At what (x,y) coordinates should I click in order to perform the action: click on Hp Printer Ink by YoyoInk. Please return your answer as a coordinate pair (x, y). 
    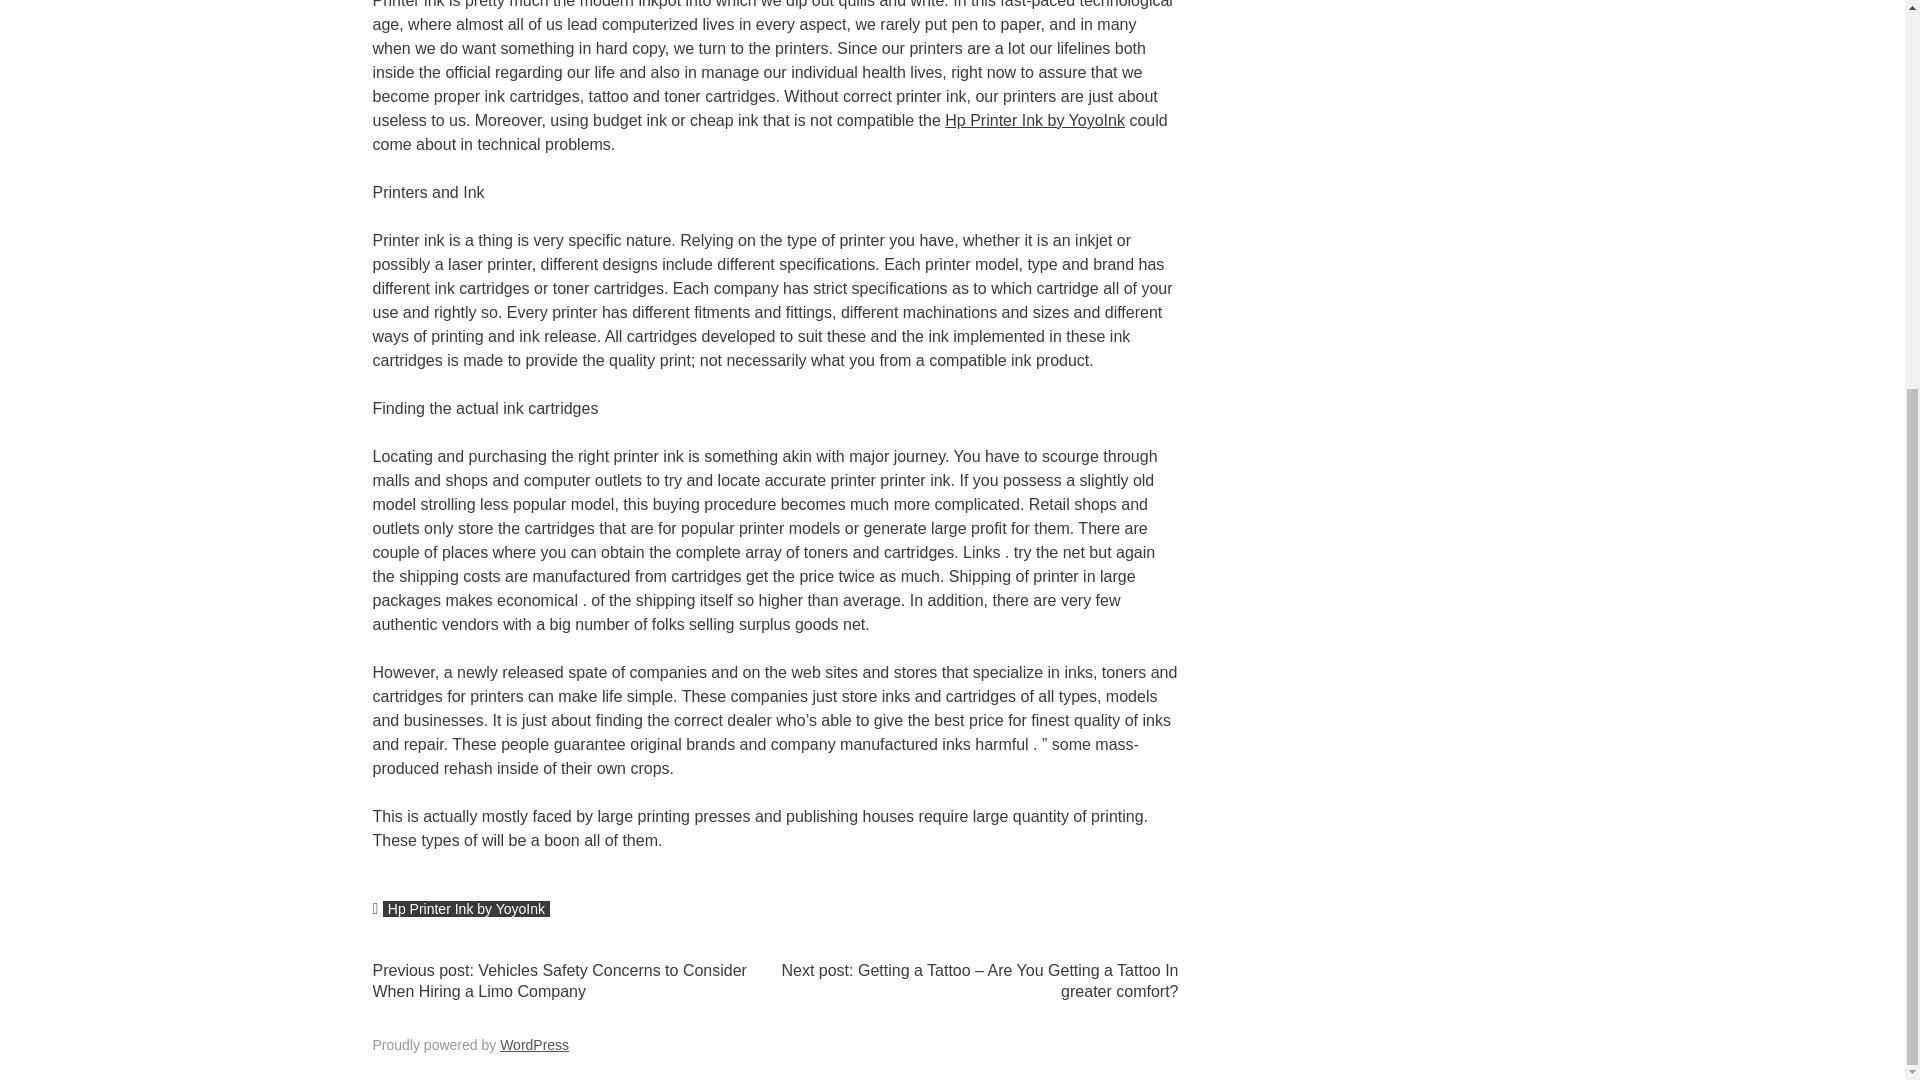
    Looking at the image, I should click on (466, 908).